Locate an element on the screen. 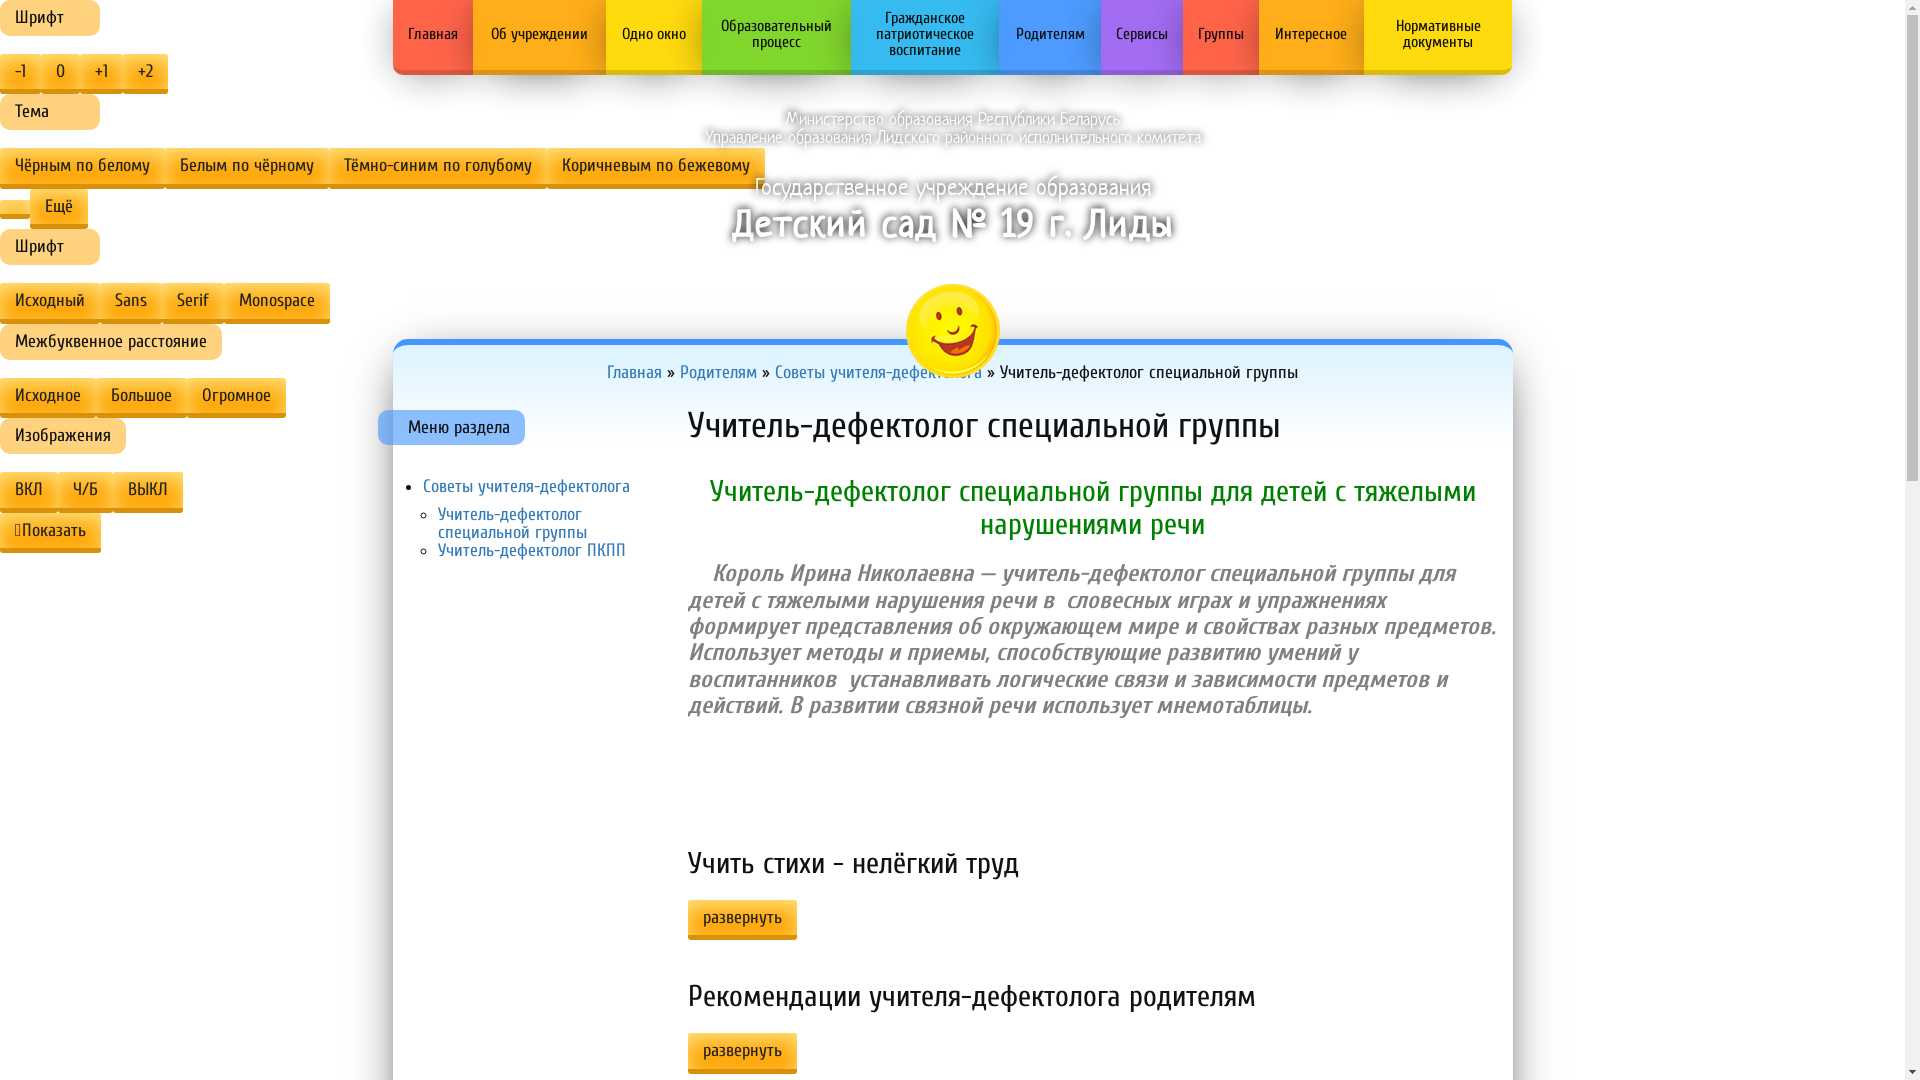  -1 is located at coordinates (20, 74).